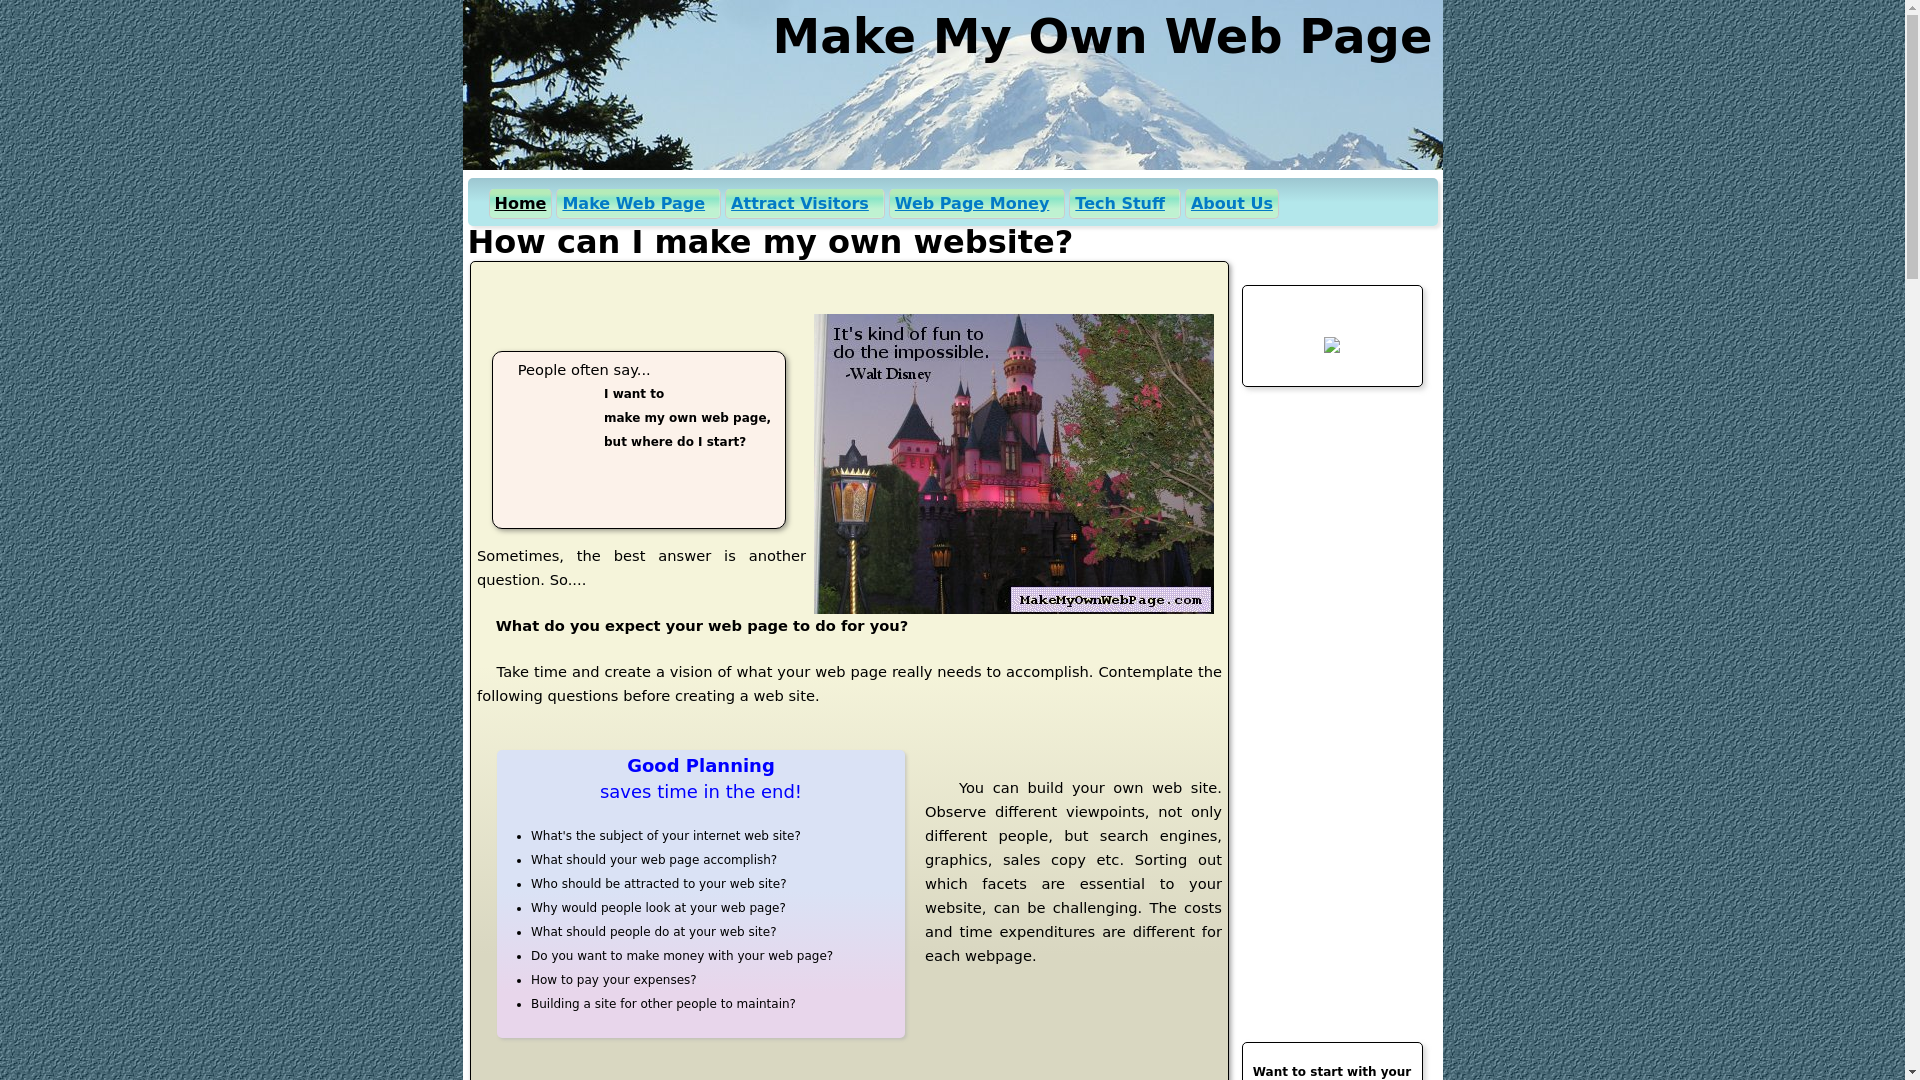 The height and width of the screenshot is (1080, 1920). I want to click on Make Web Page, so click(638, 204).